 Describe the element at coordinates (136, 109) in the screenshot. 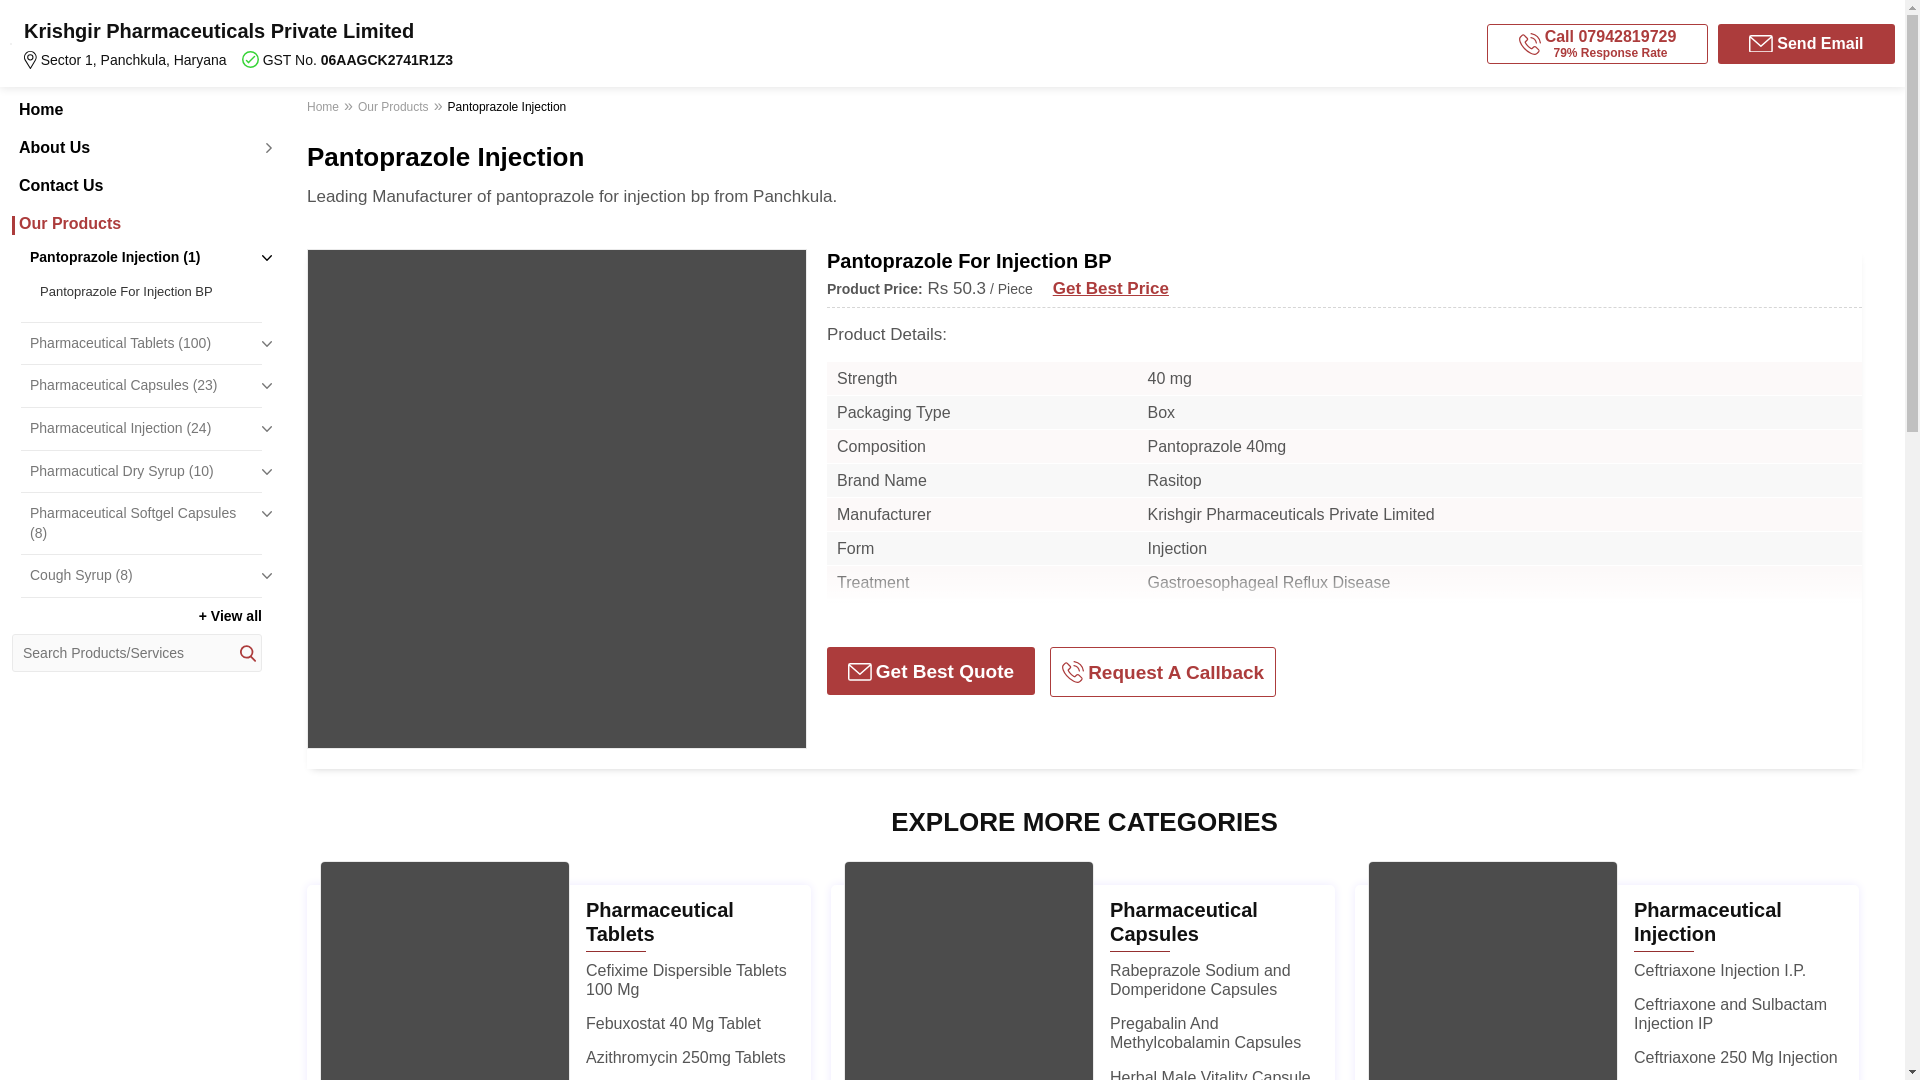

I see `Home` at that location.